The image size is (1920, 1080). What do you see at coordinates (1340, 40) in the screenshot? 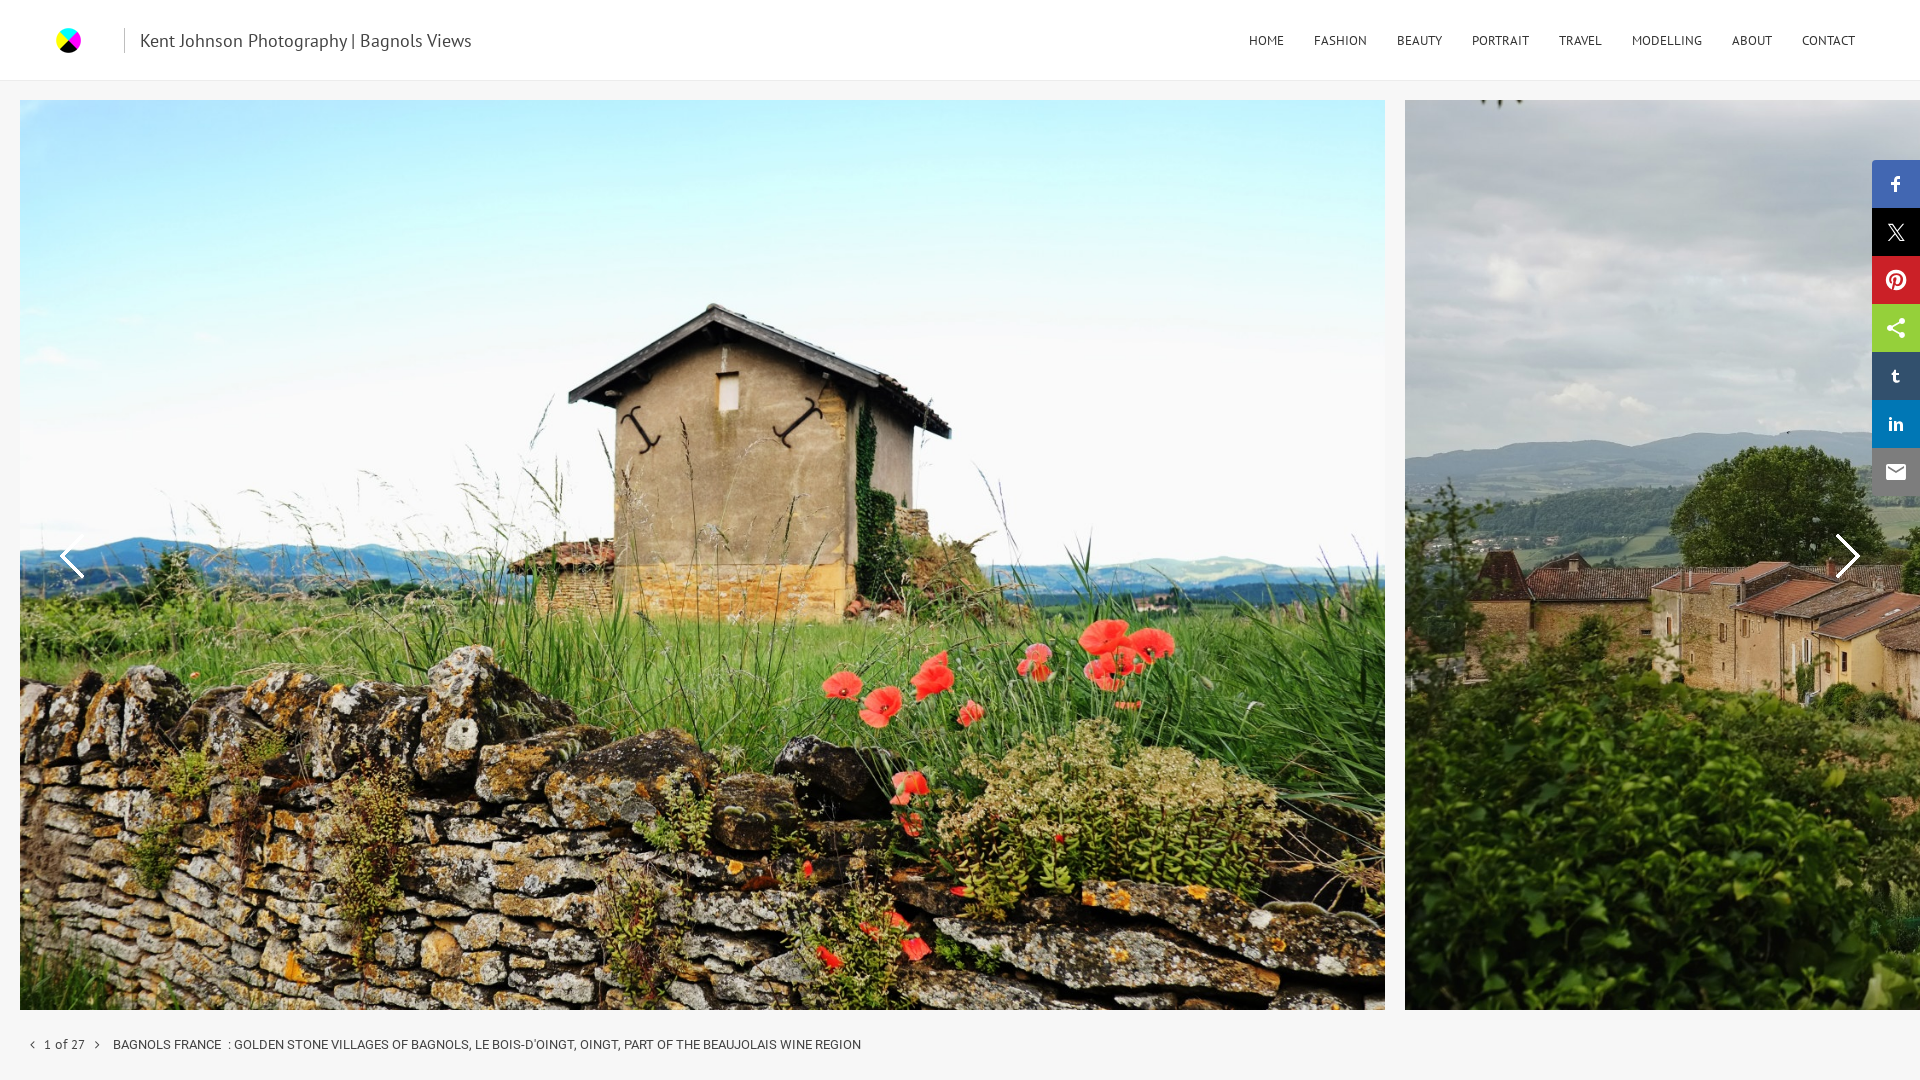
I see `FASHION` at bounding box center [1340, 40].